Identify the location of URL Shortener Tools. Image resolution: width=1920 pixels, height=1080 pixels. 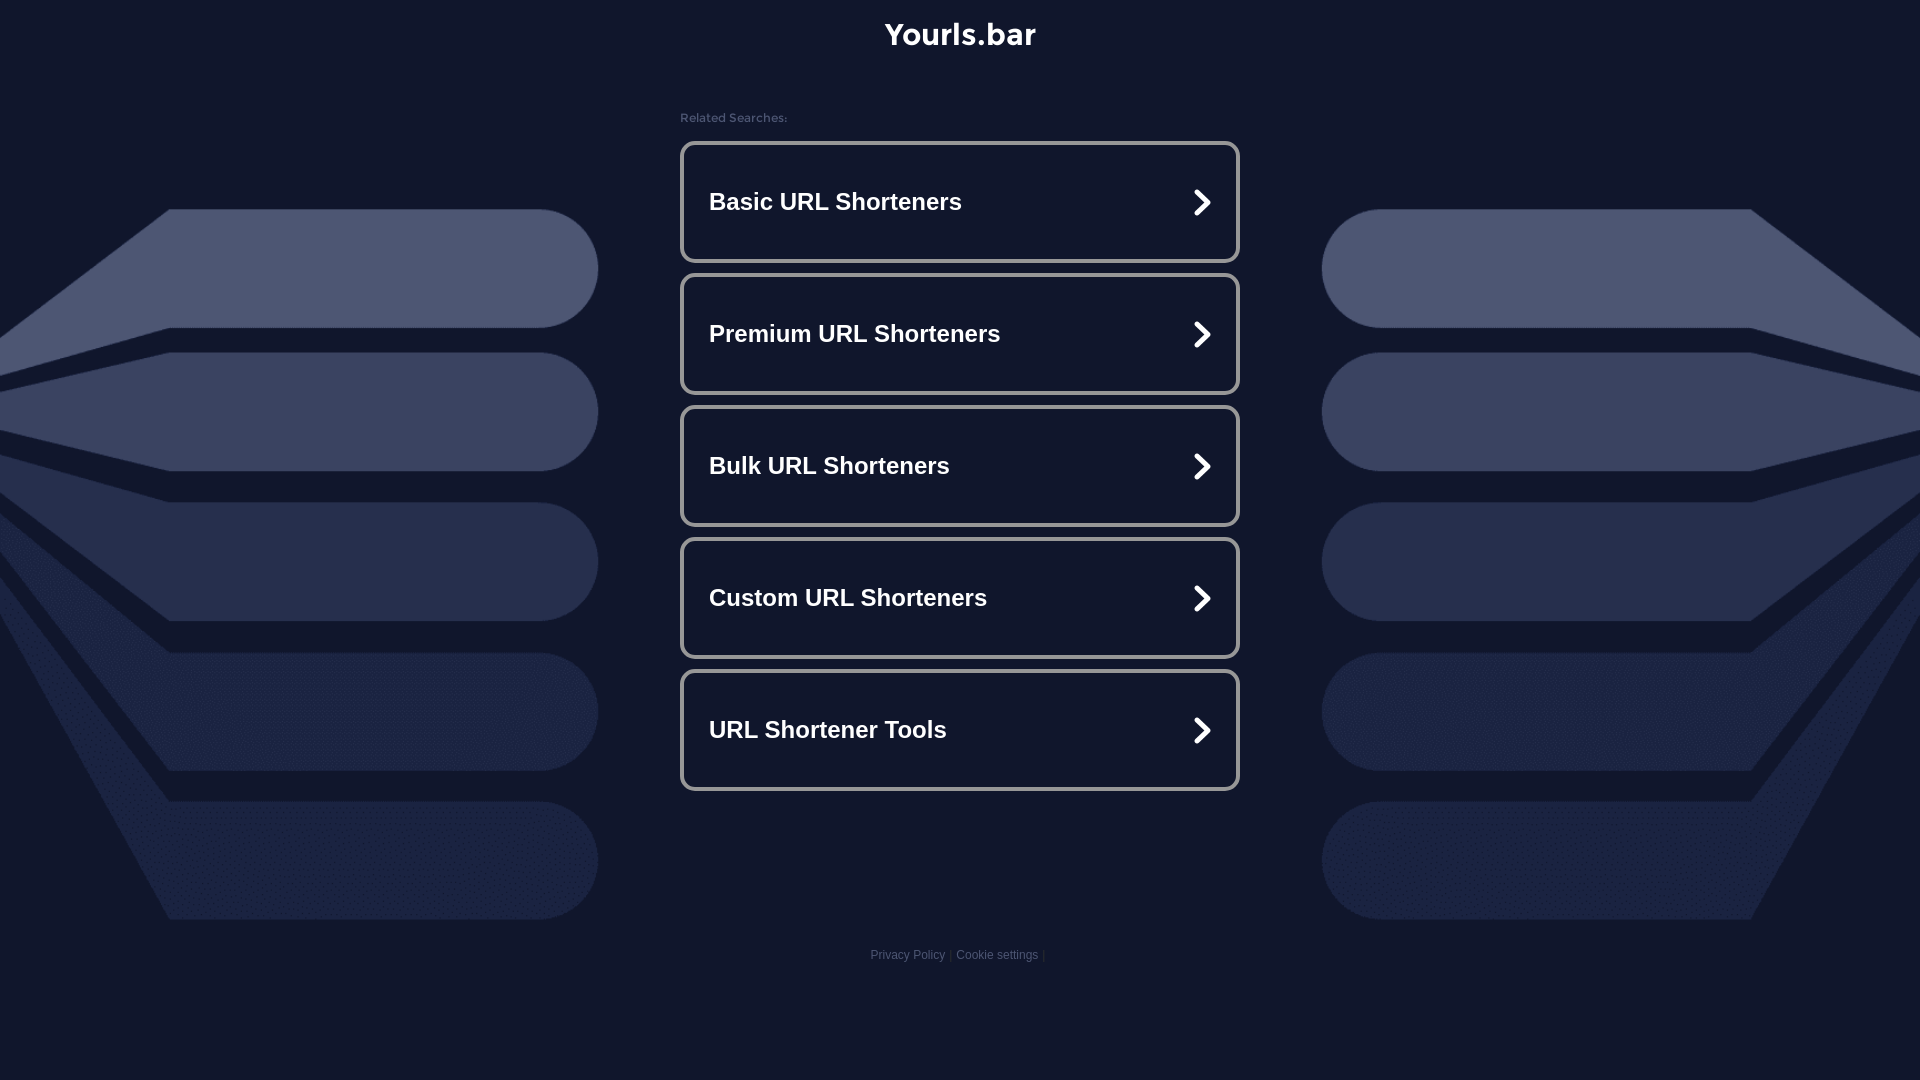
(960, 730).